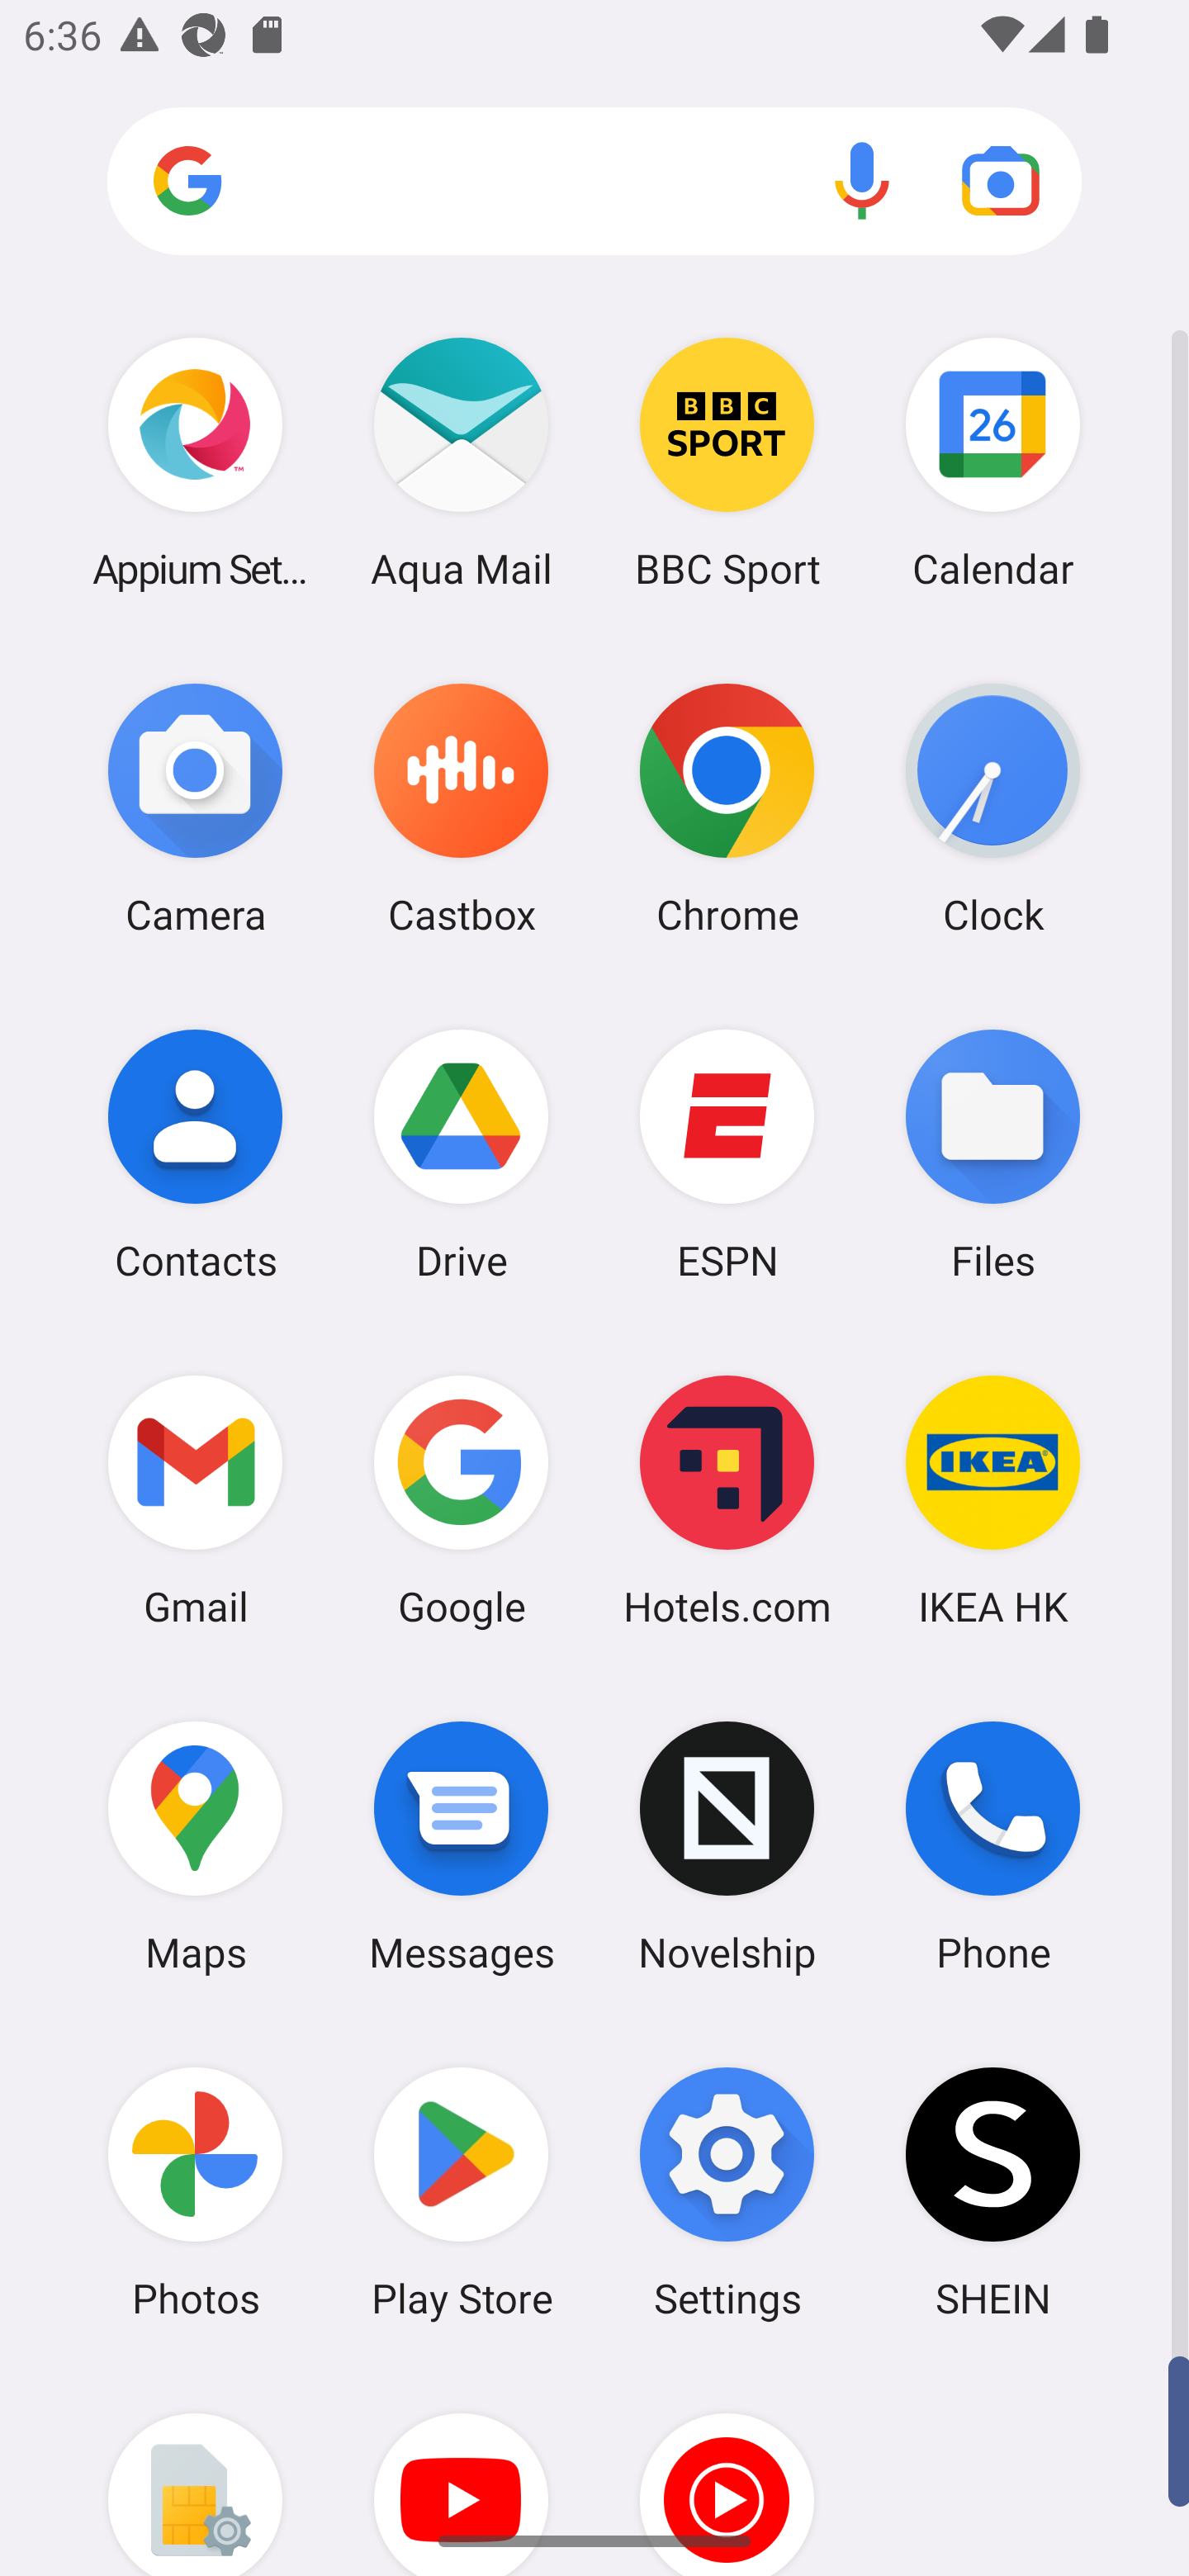  What do you see at coordinates (992, 808) in the screenshot?
I see `Clock` at bounding box center [992, 808].